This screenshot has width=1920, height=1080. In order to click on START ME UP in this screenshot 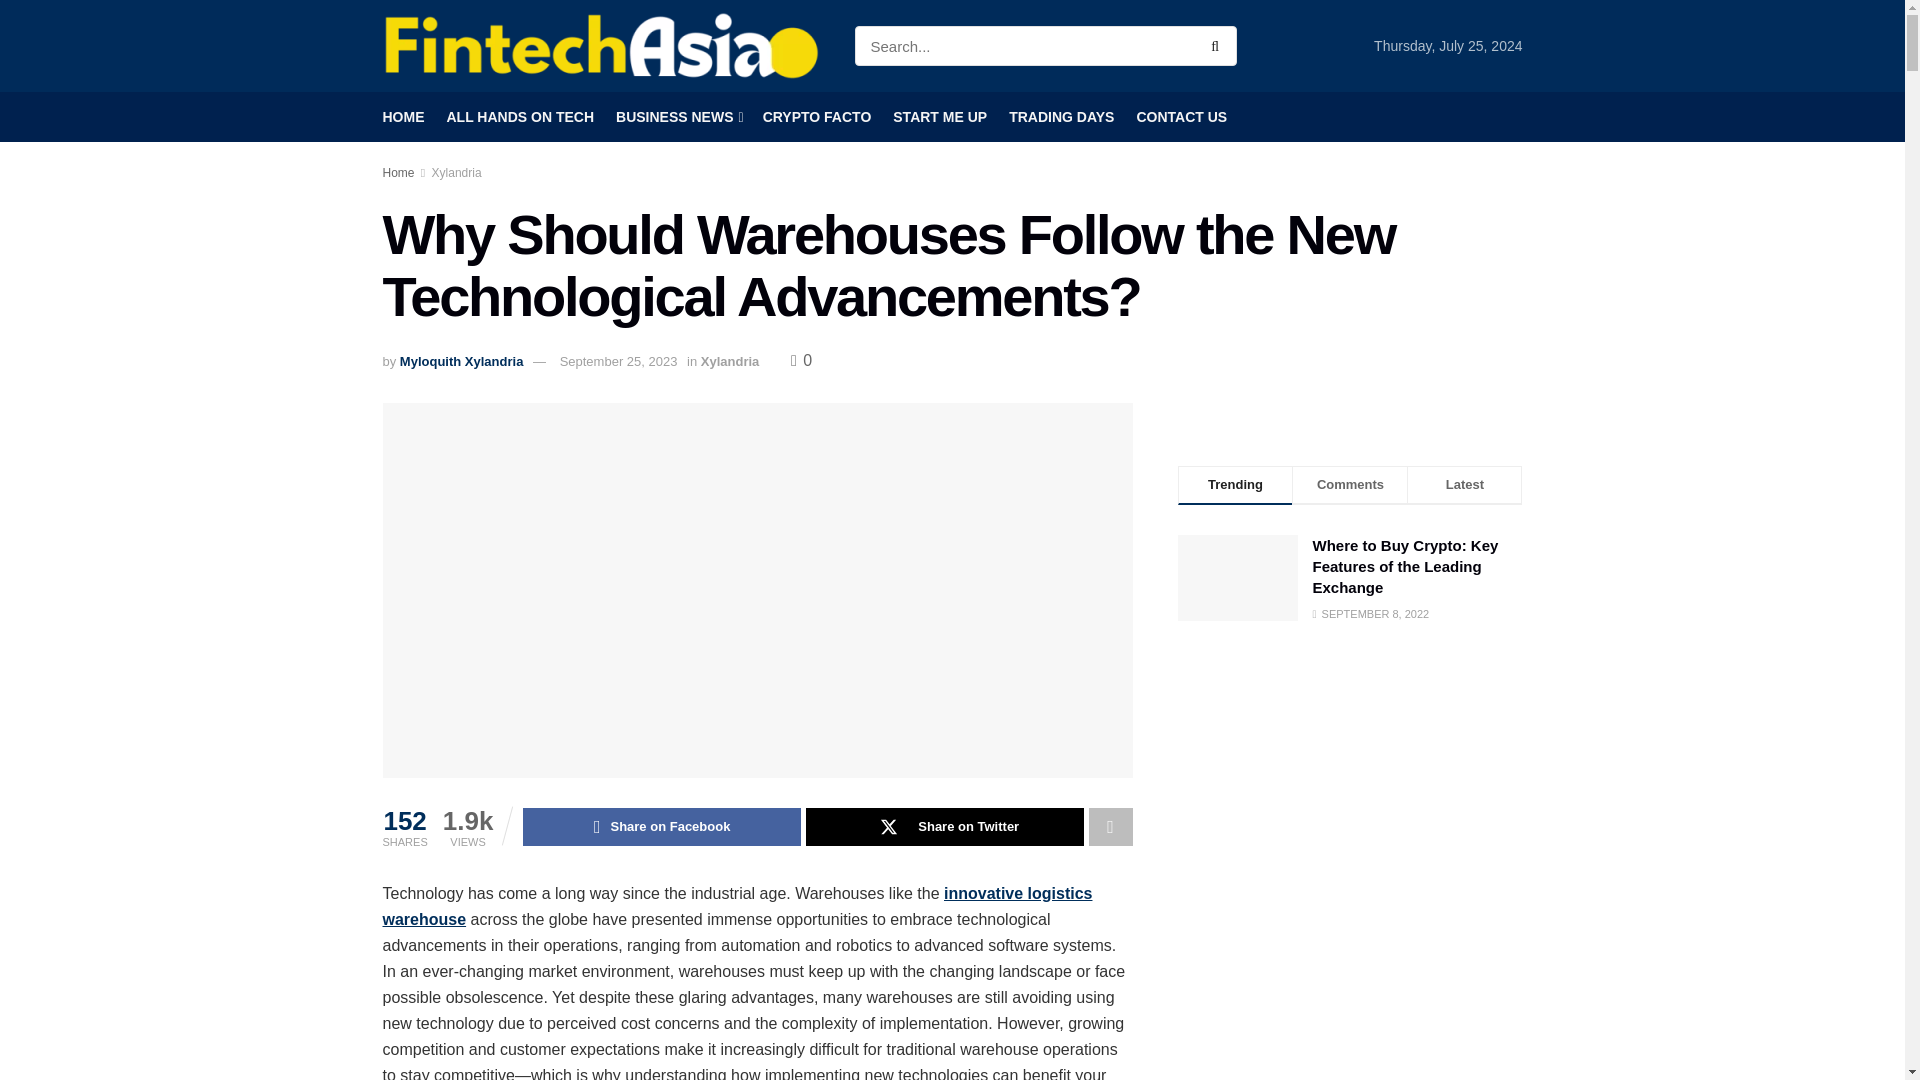, I will do `click(939, 116)`.